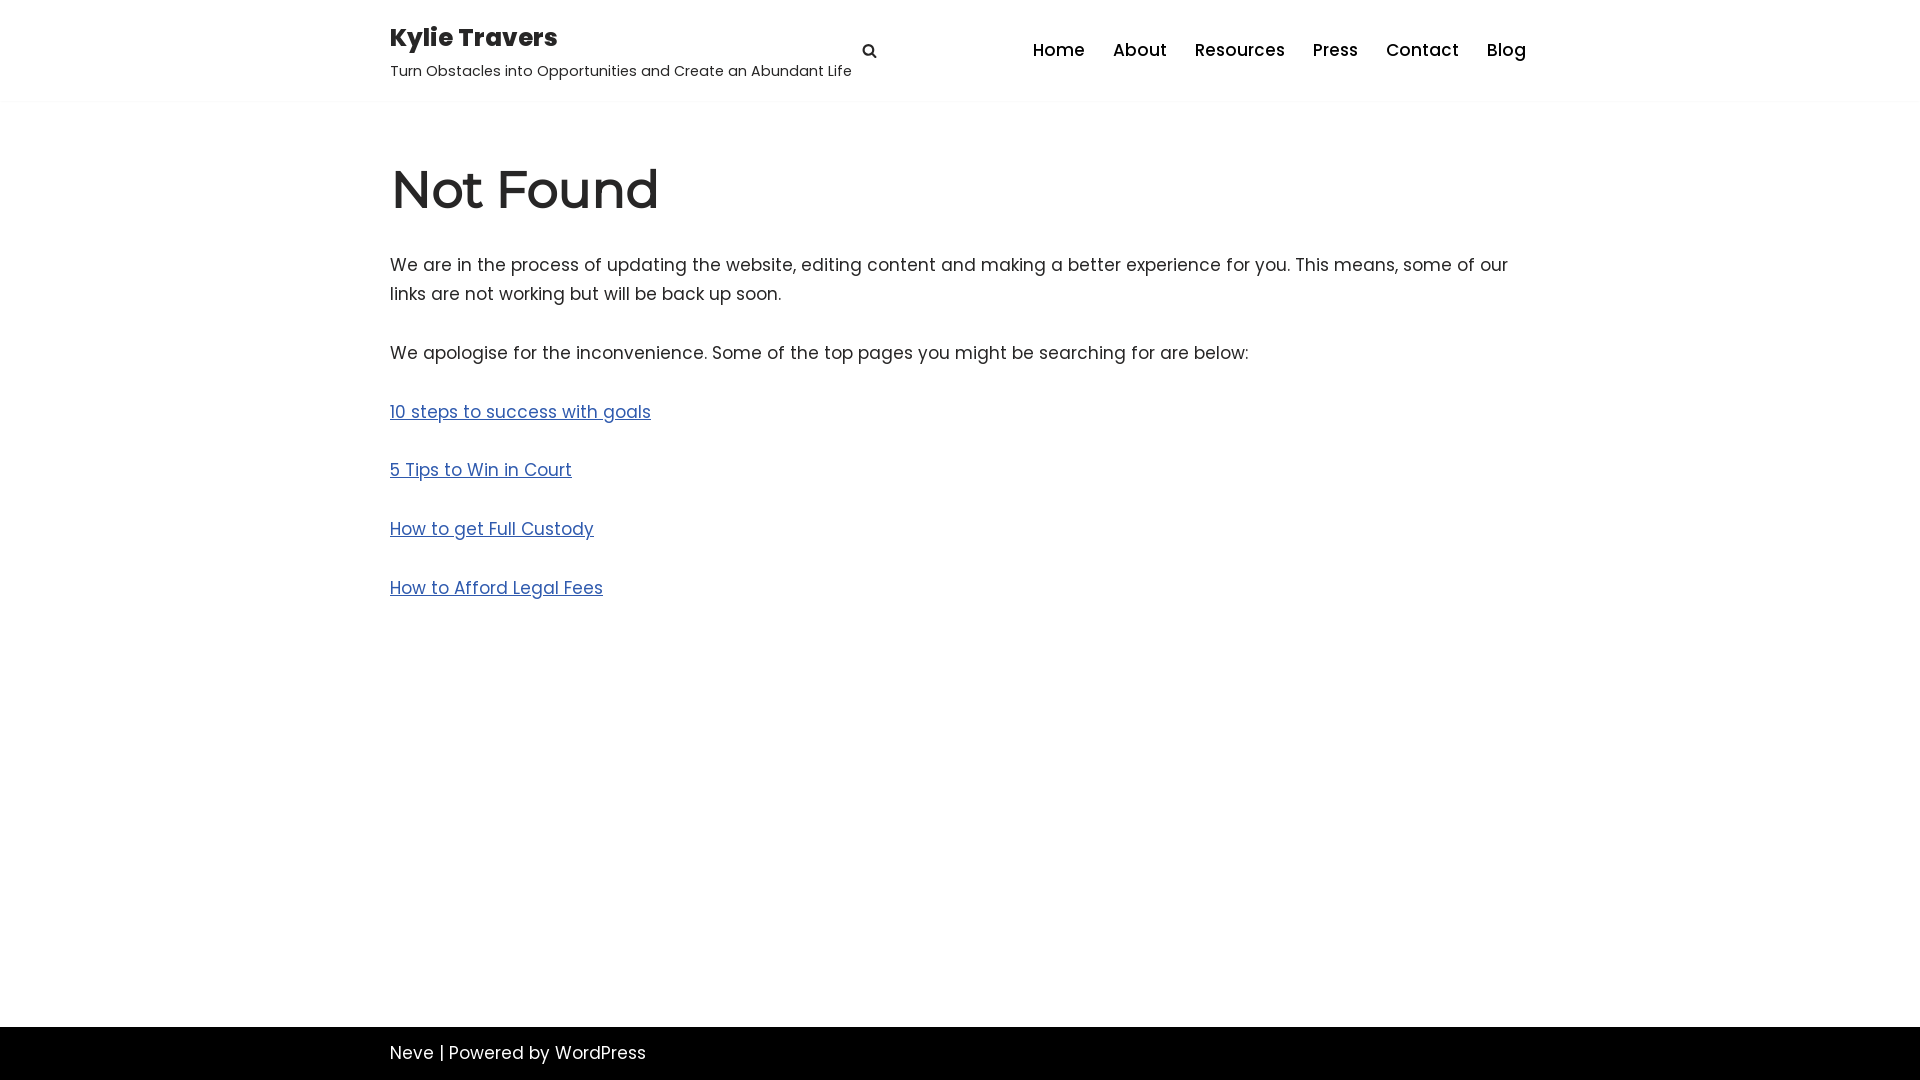 This screenshot has width=1920, height=1080. I want to click on About, so click(1140, 50).